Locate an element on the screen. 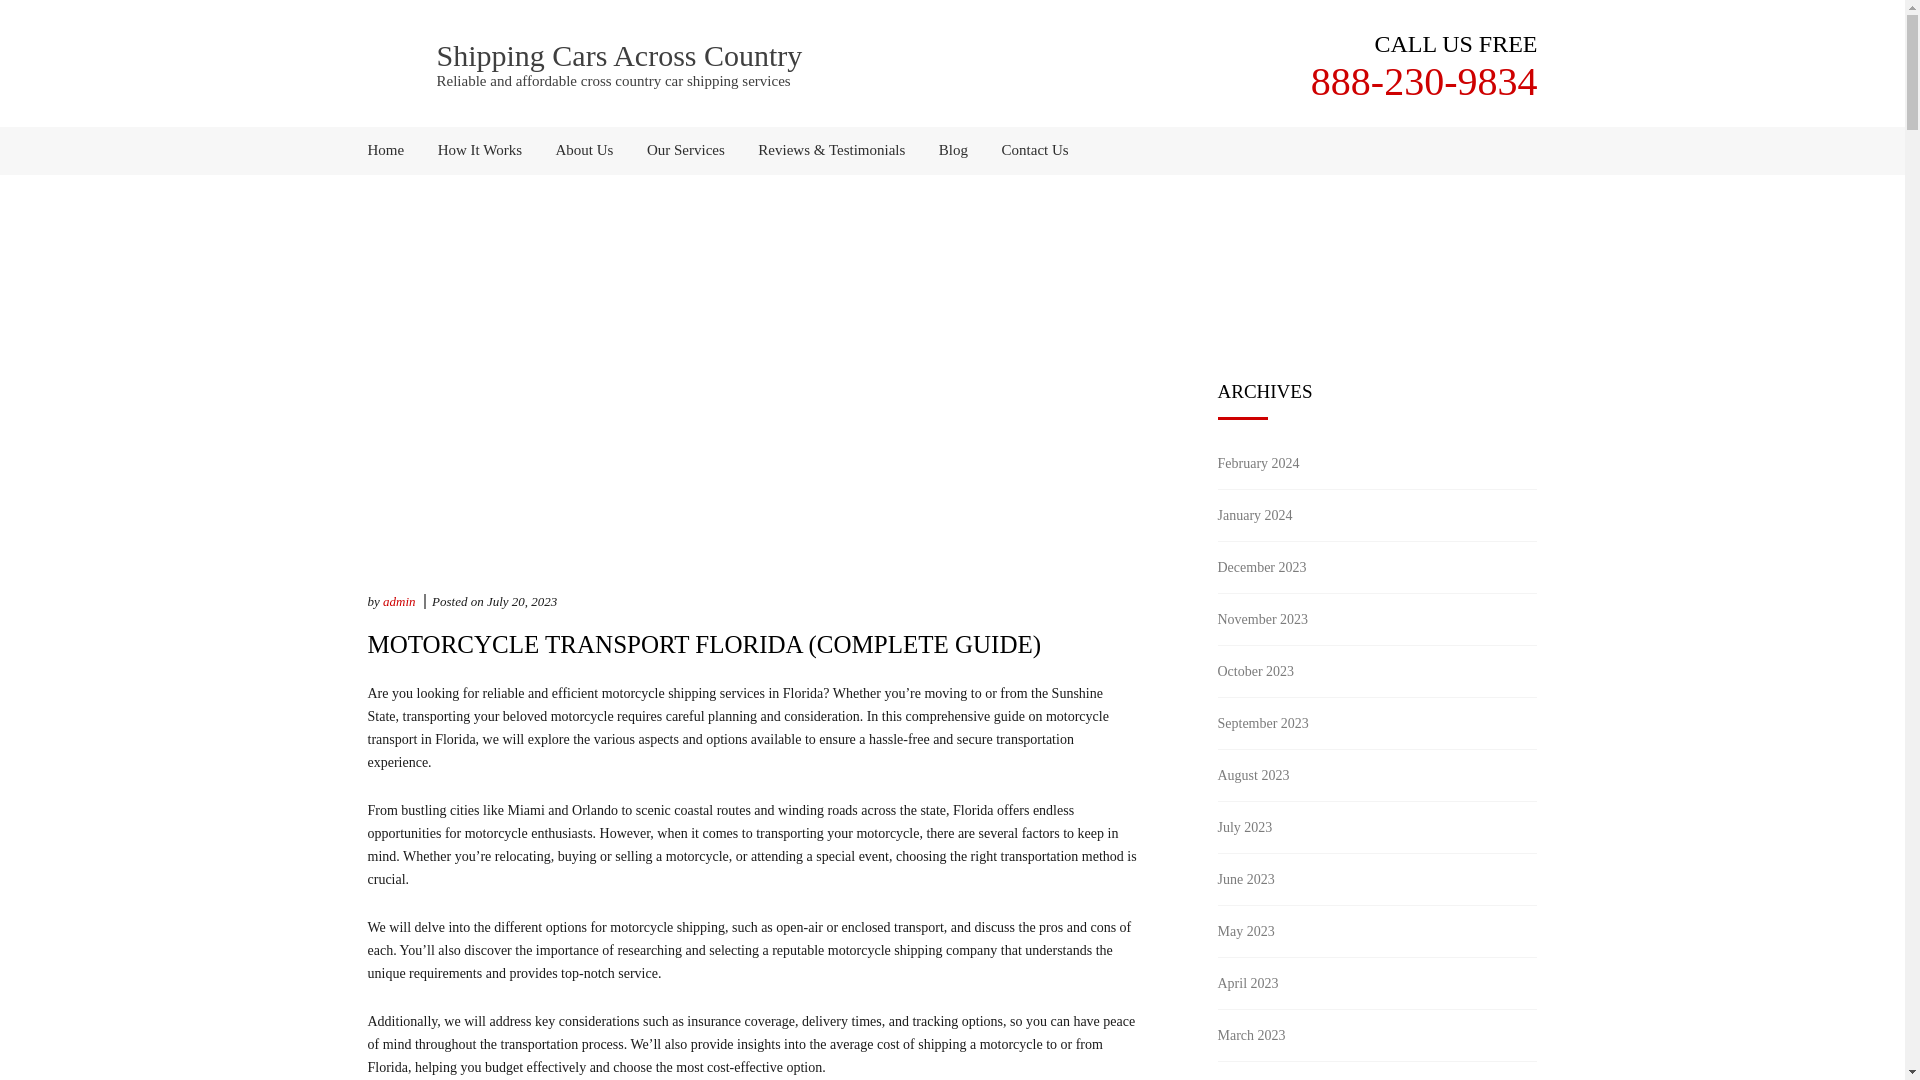  admin is located at coordinates (399, 602).